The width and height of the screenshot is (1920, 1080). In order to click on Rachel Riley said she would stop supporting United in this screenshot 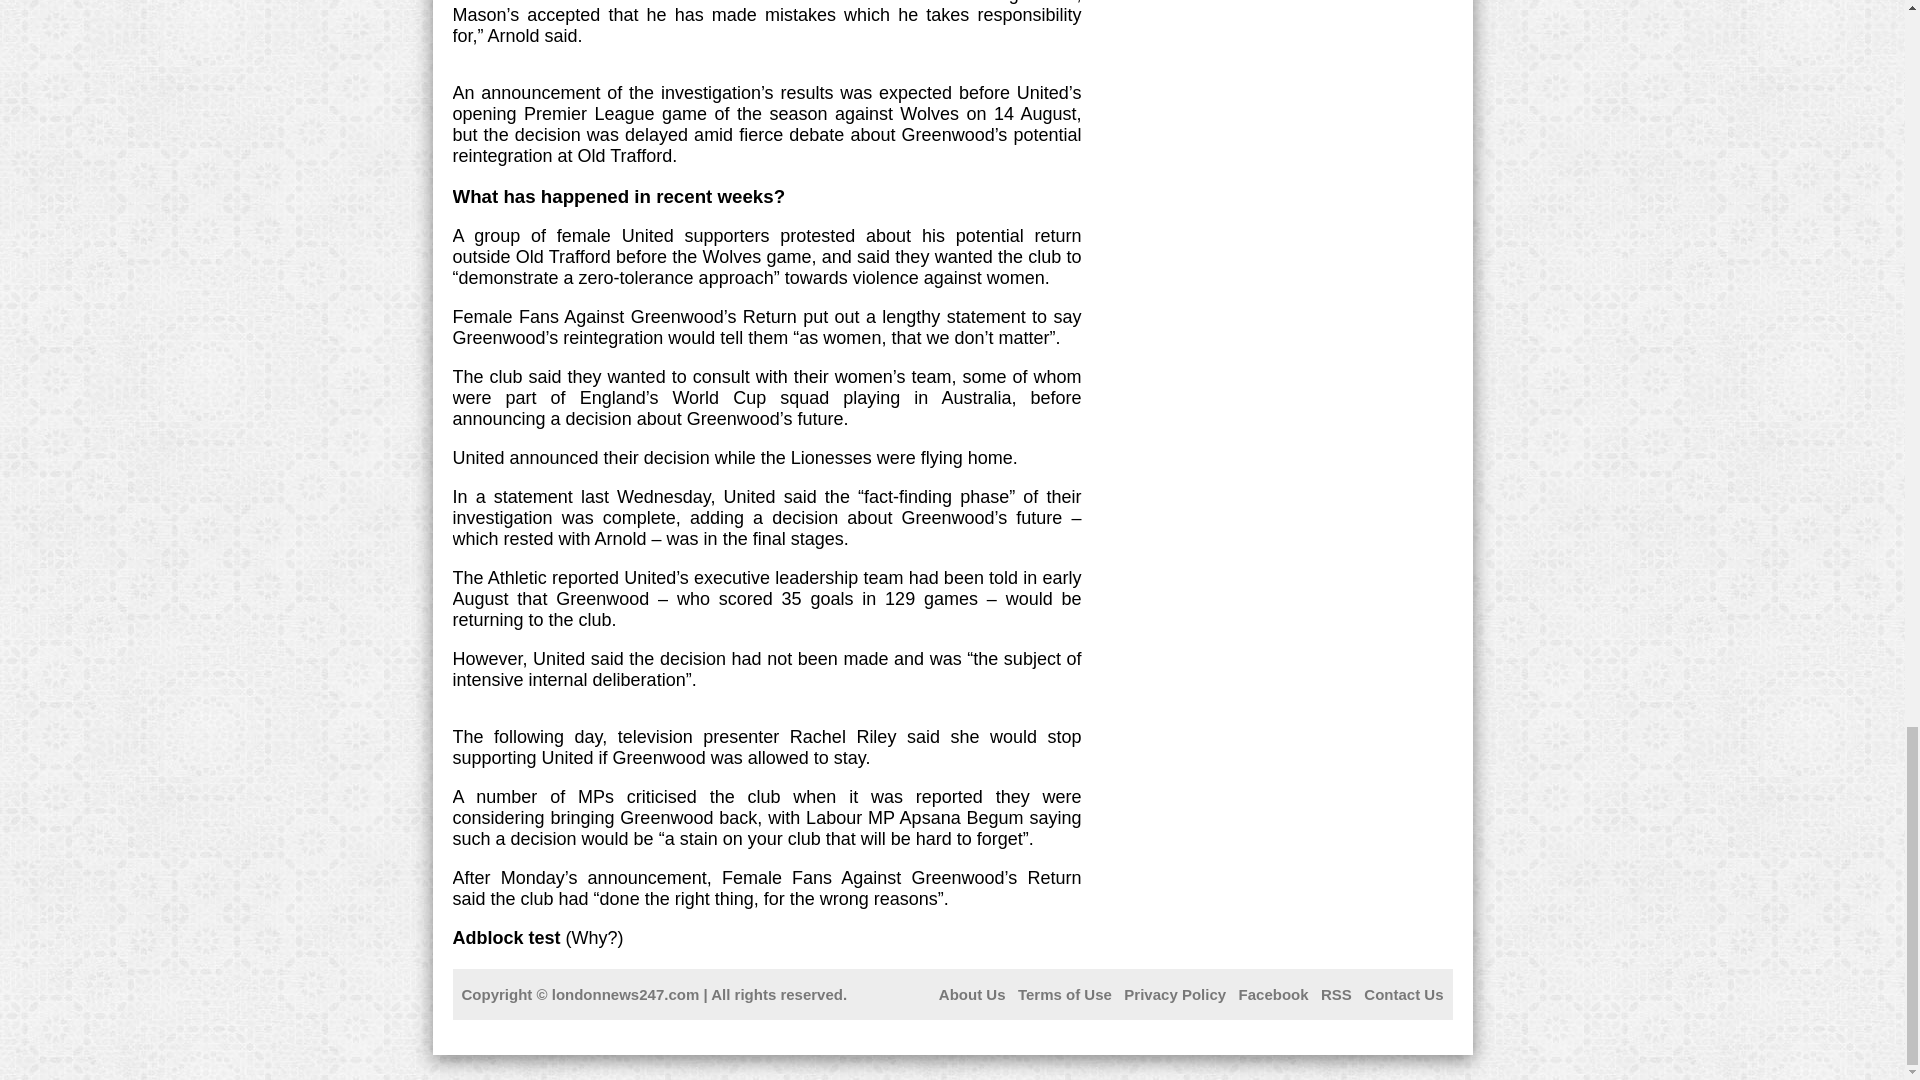, I will do `click(766, 746)`.